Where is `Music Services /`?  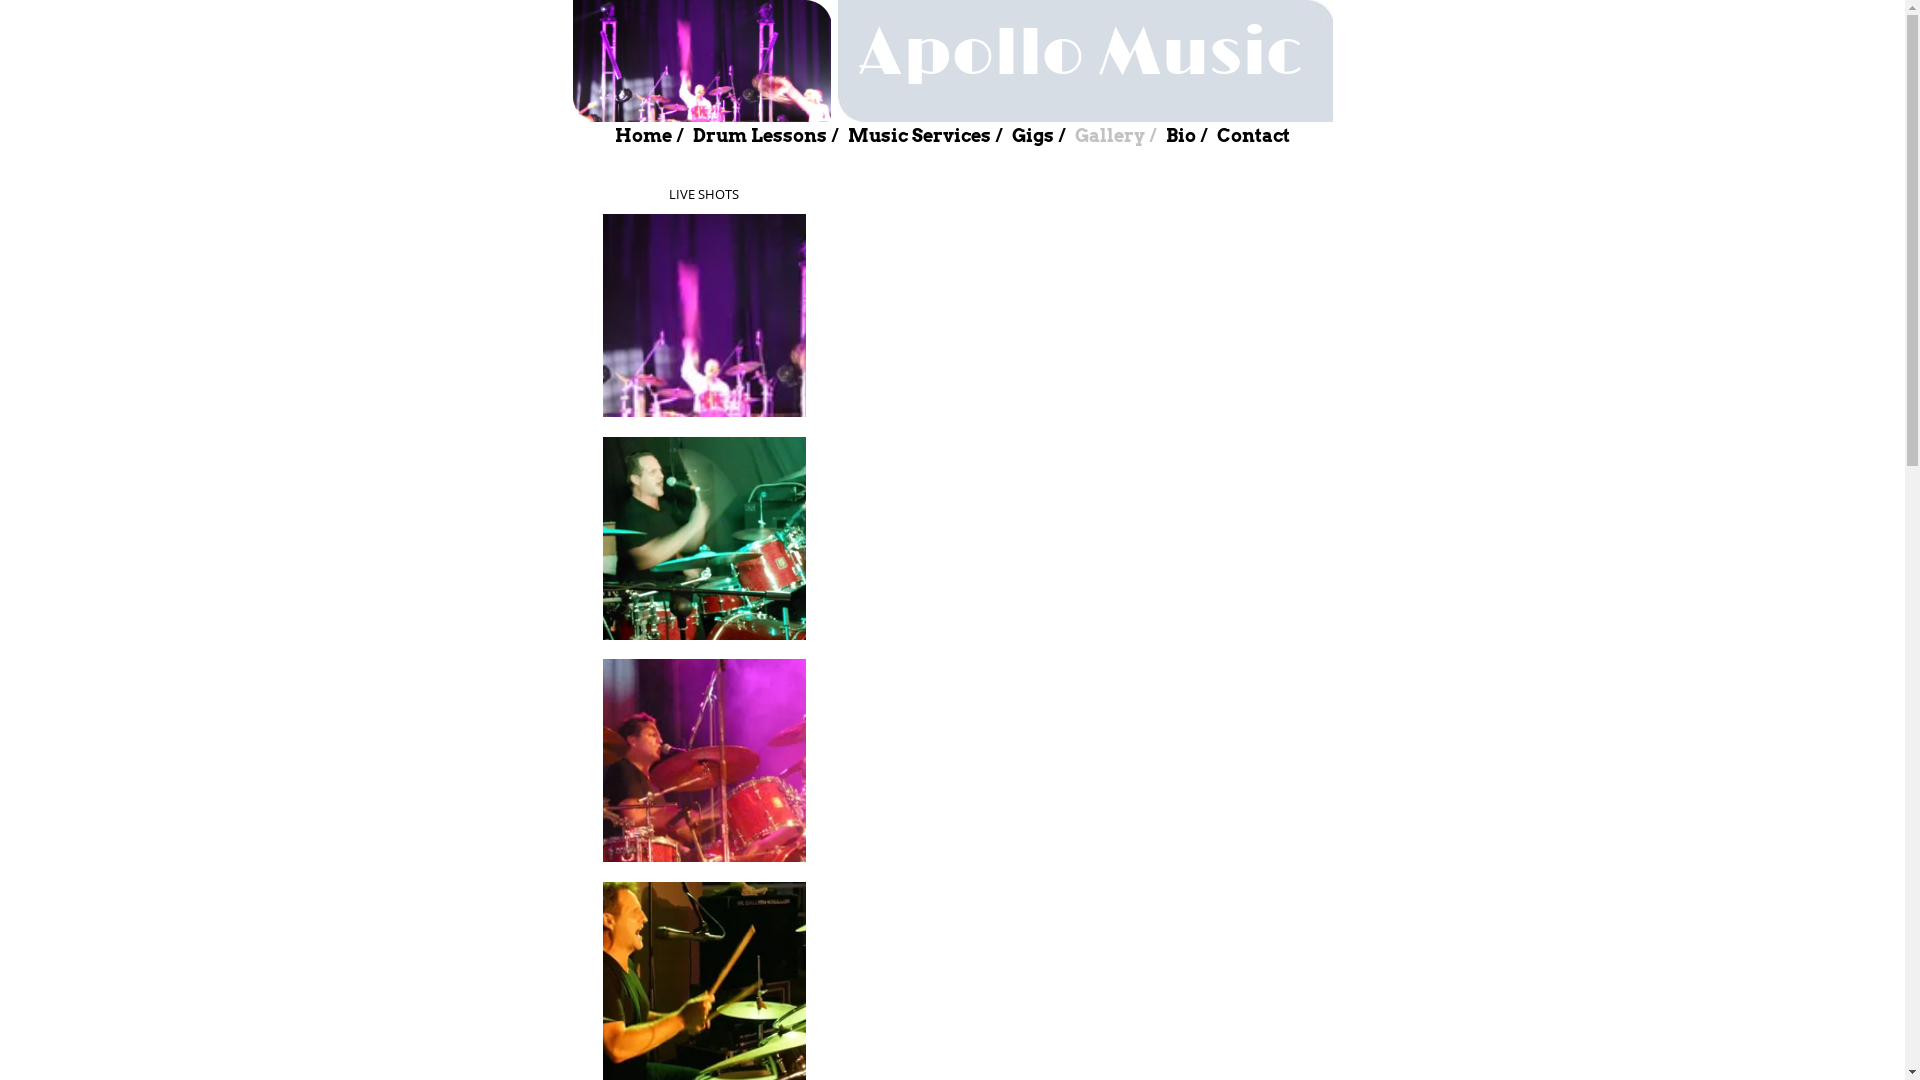 Music Services / is located at coordinates (925, 136).